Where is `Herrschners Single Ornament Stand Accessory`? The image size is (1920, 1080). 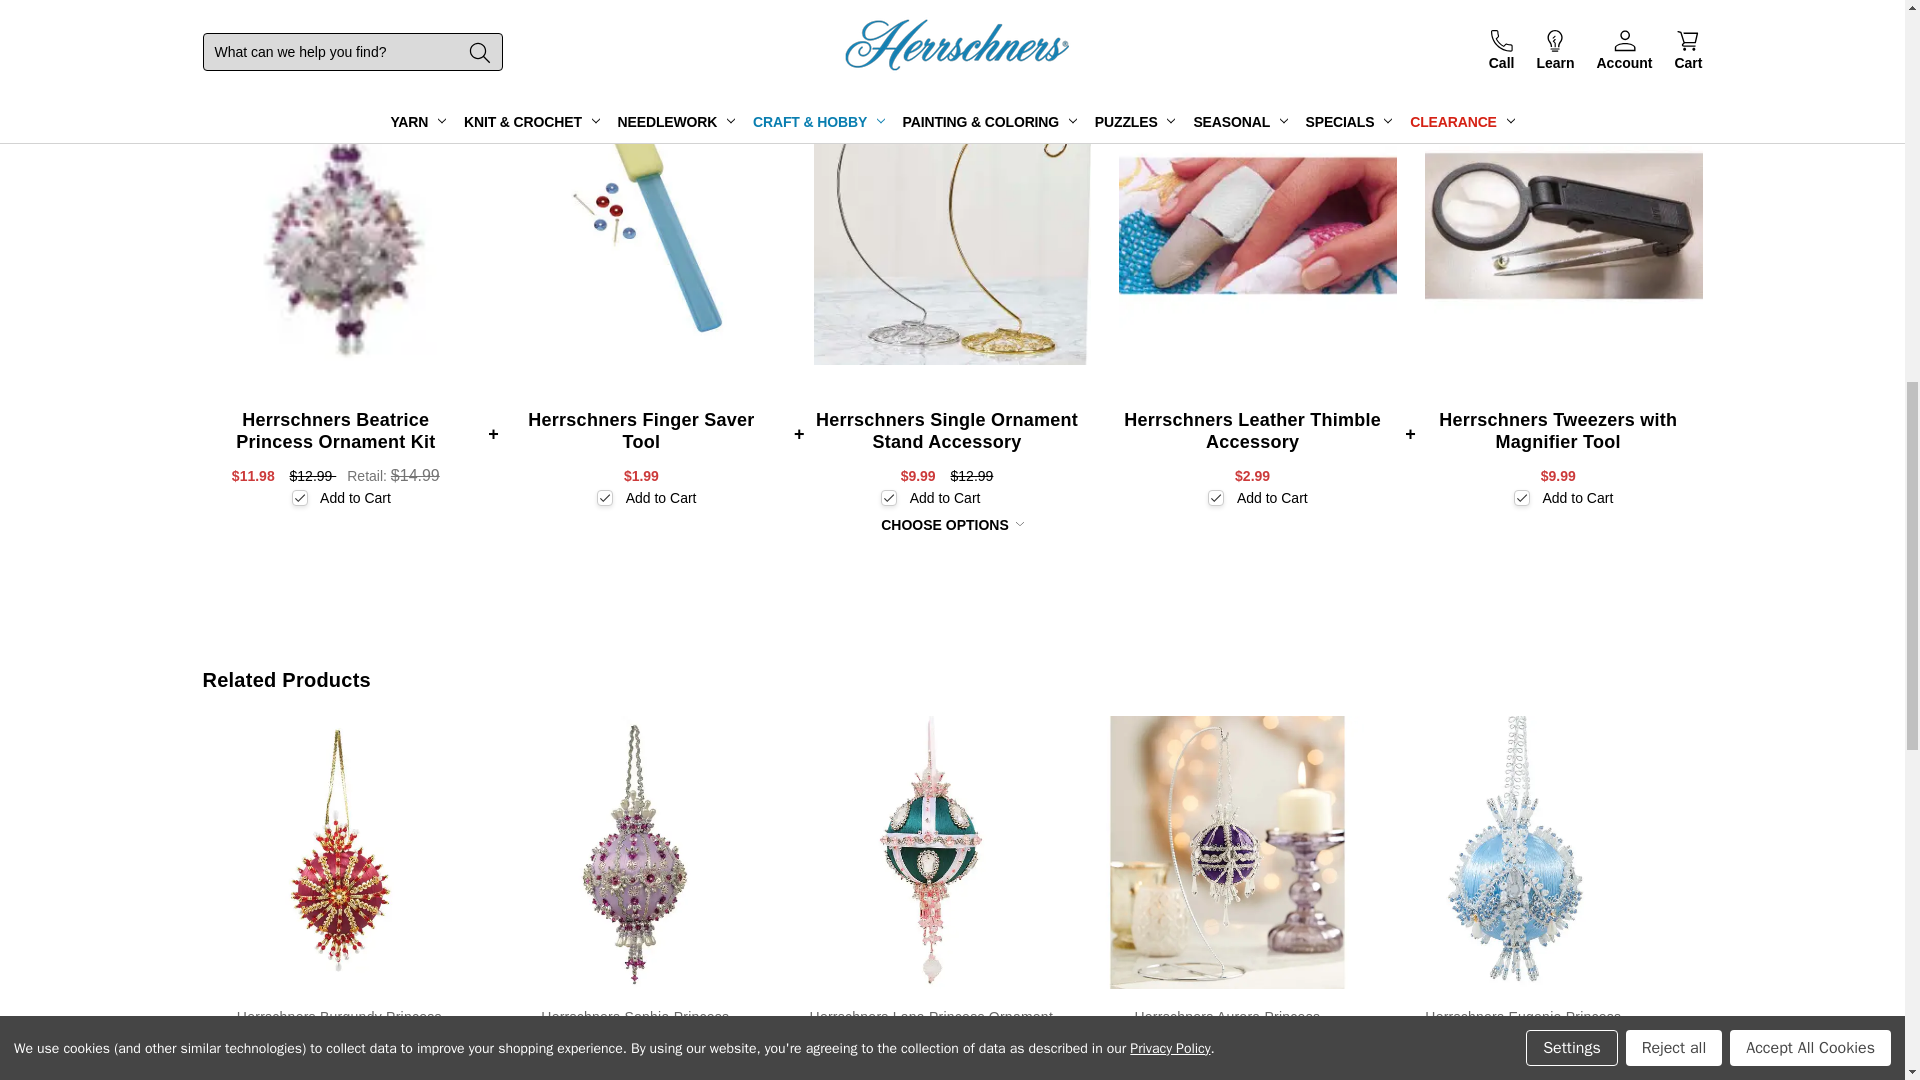 Herrschners Single Ornament Stand Accessory is located at coordinates (953, 226).